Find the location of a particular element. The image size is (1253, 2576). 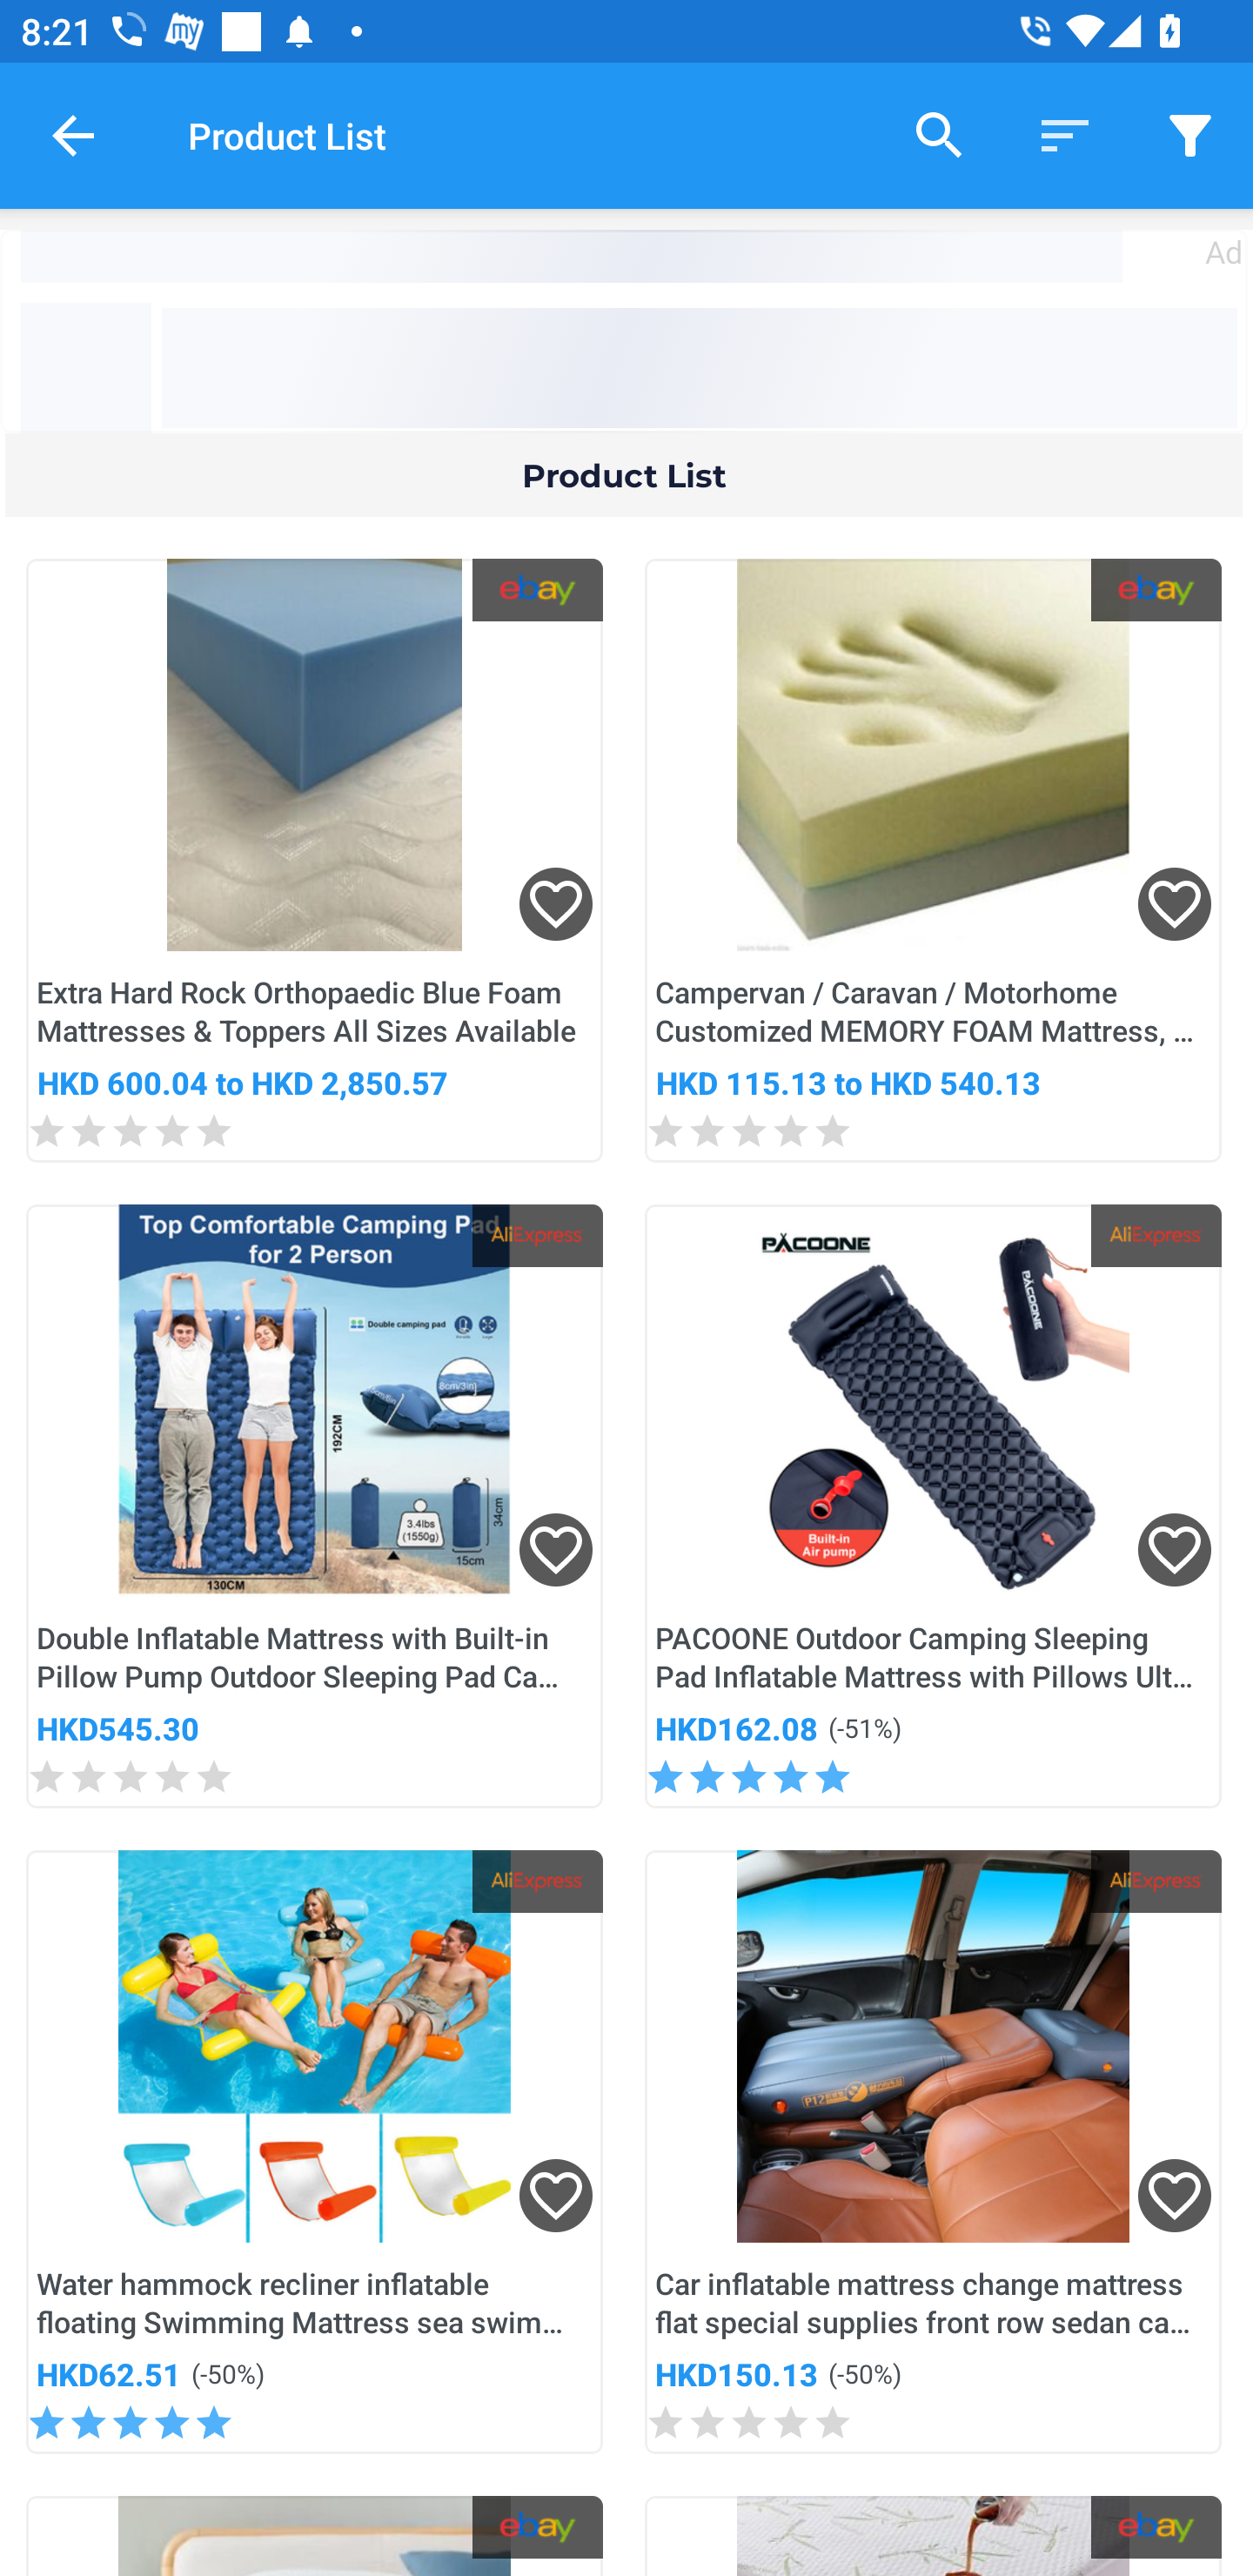

Navigate up is located at coordinates (73, 135).